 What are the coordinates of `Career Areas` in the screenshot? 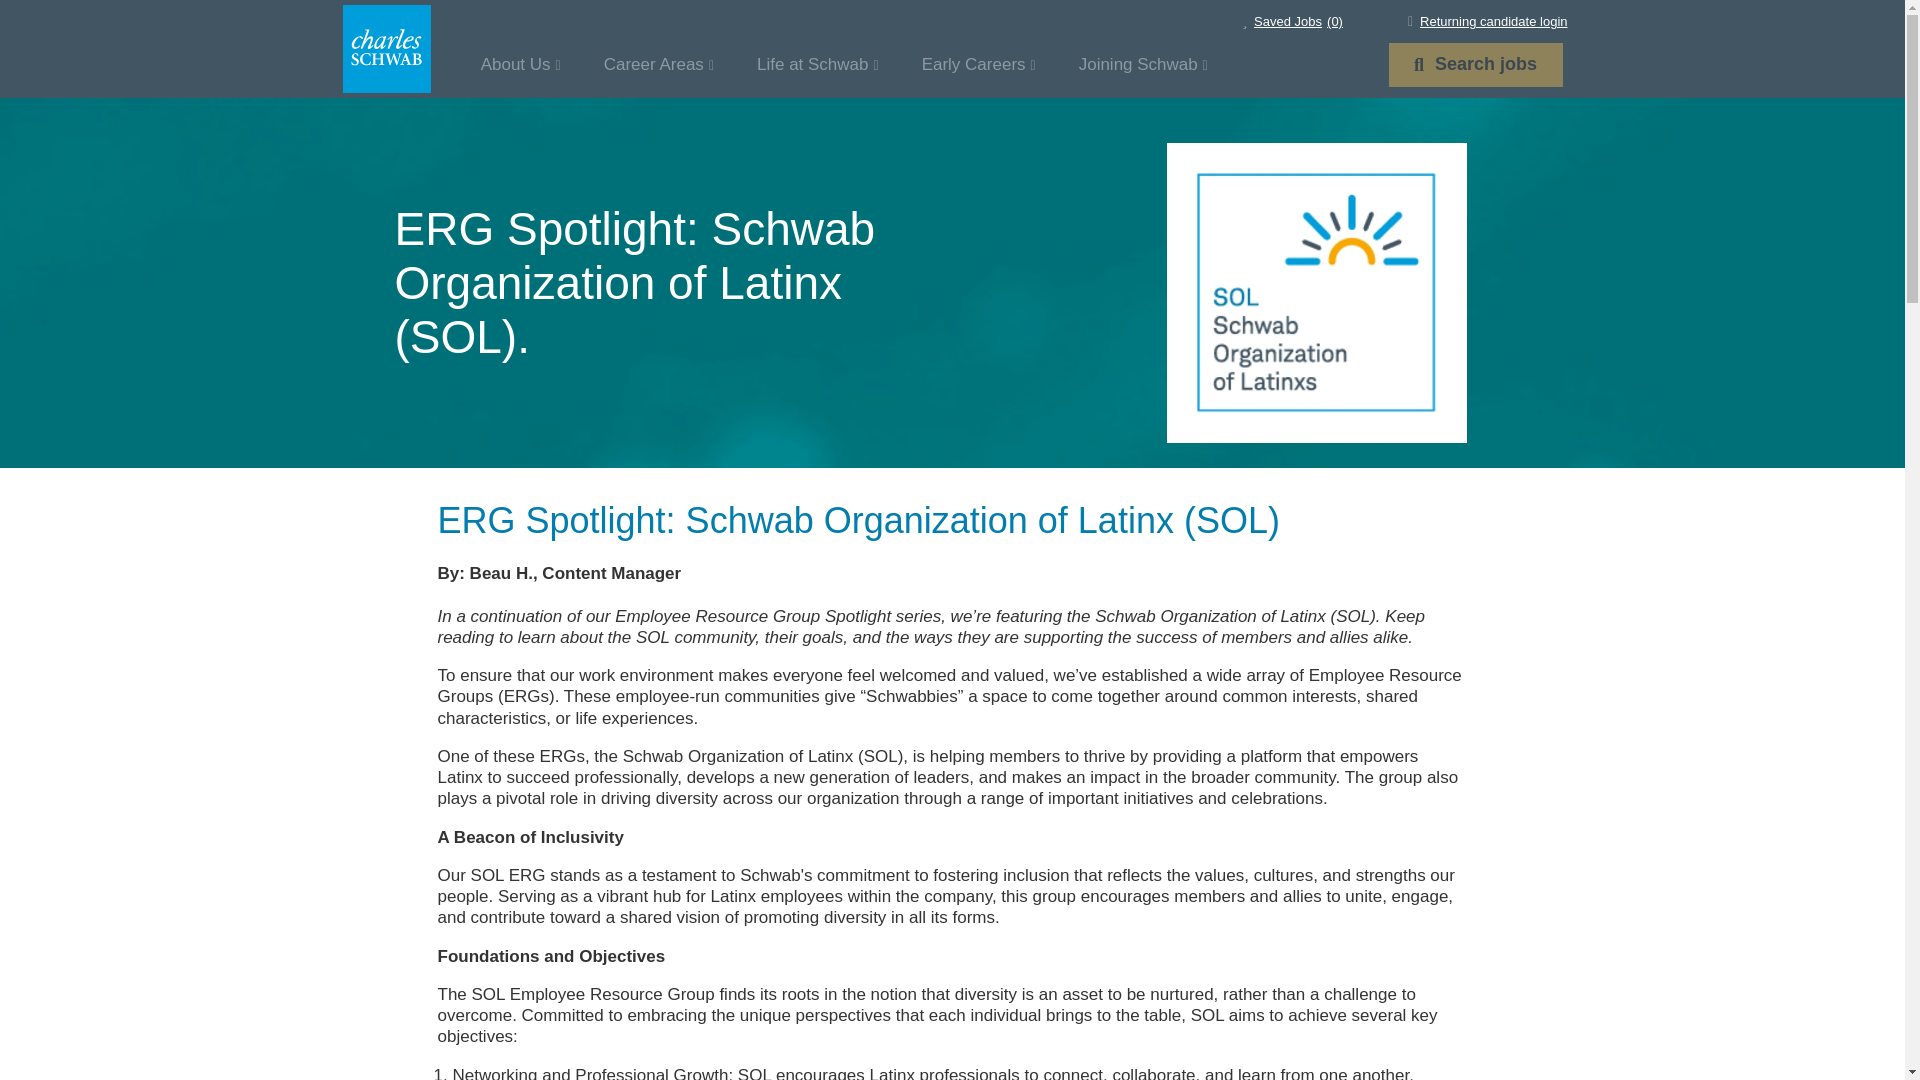 It's located at (1475, 65).